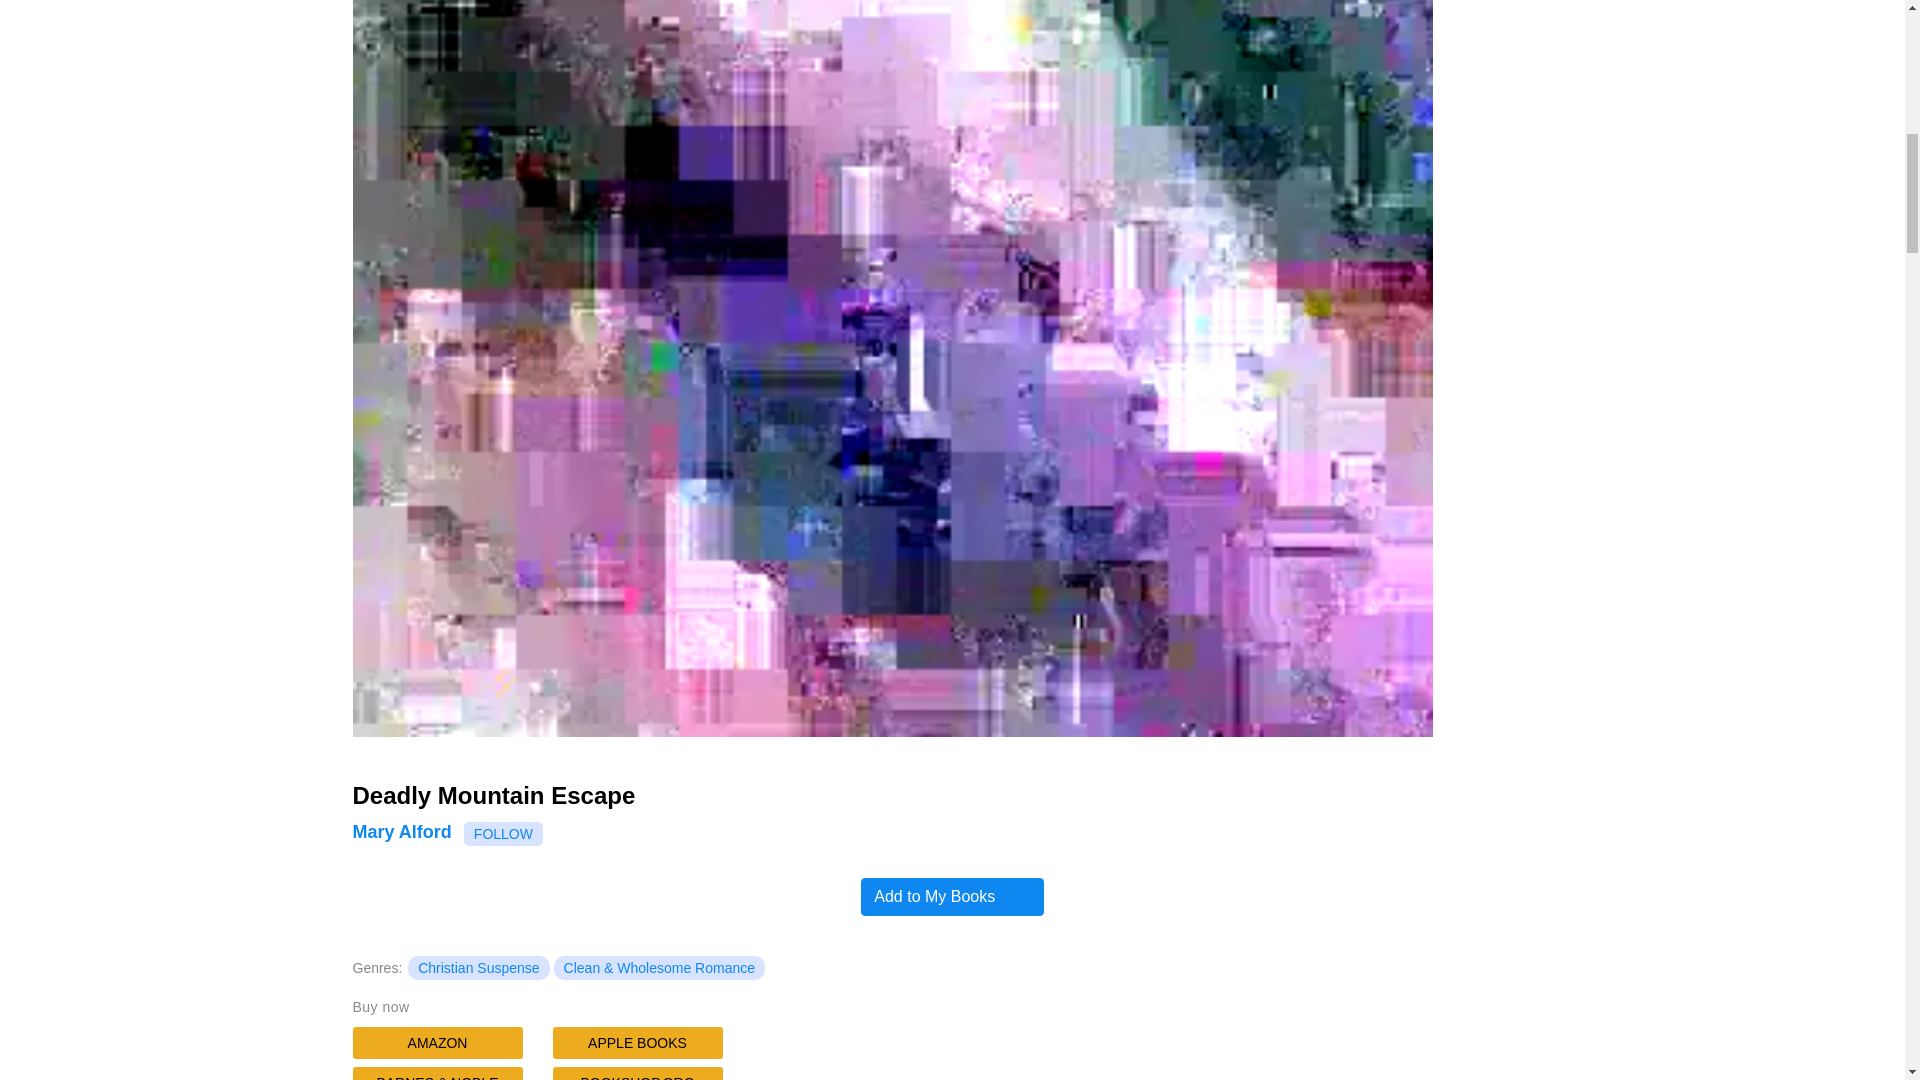 This screenshot has width=1920, height=1080. I want to click on Mary Alford, so click(401, 832).